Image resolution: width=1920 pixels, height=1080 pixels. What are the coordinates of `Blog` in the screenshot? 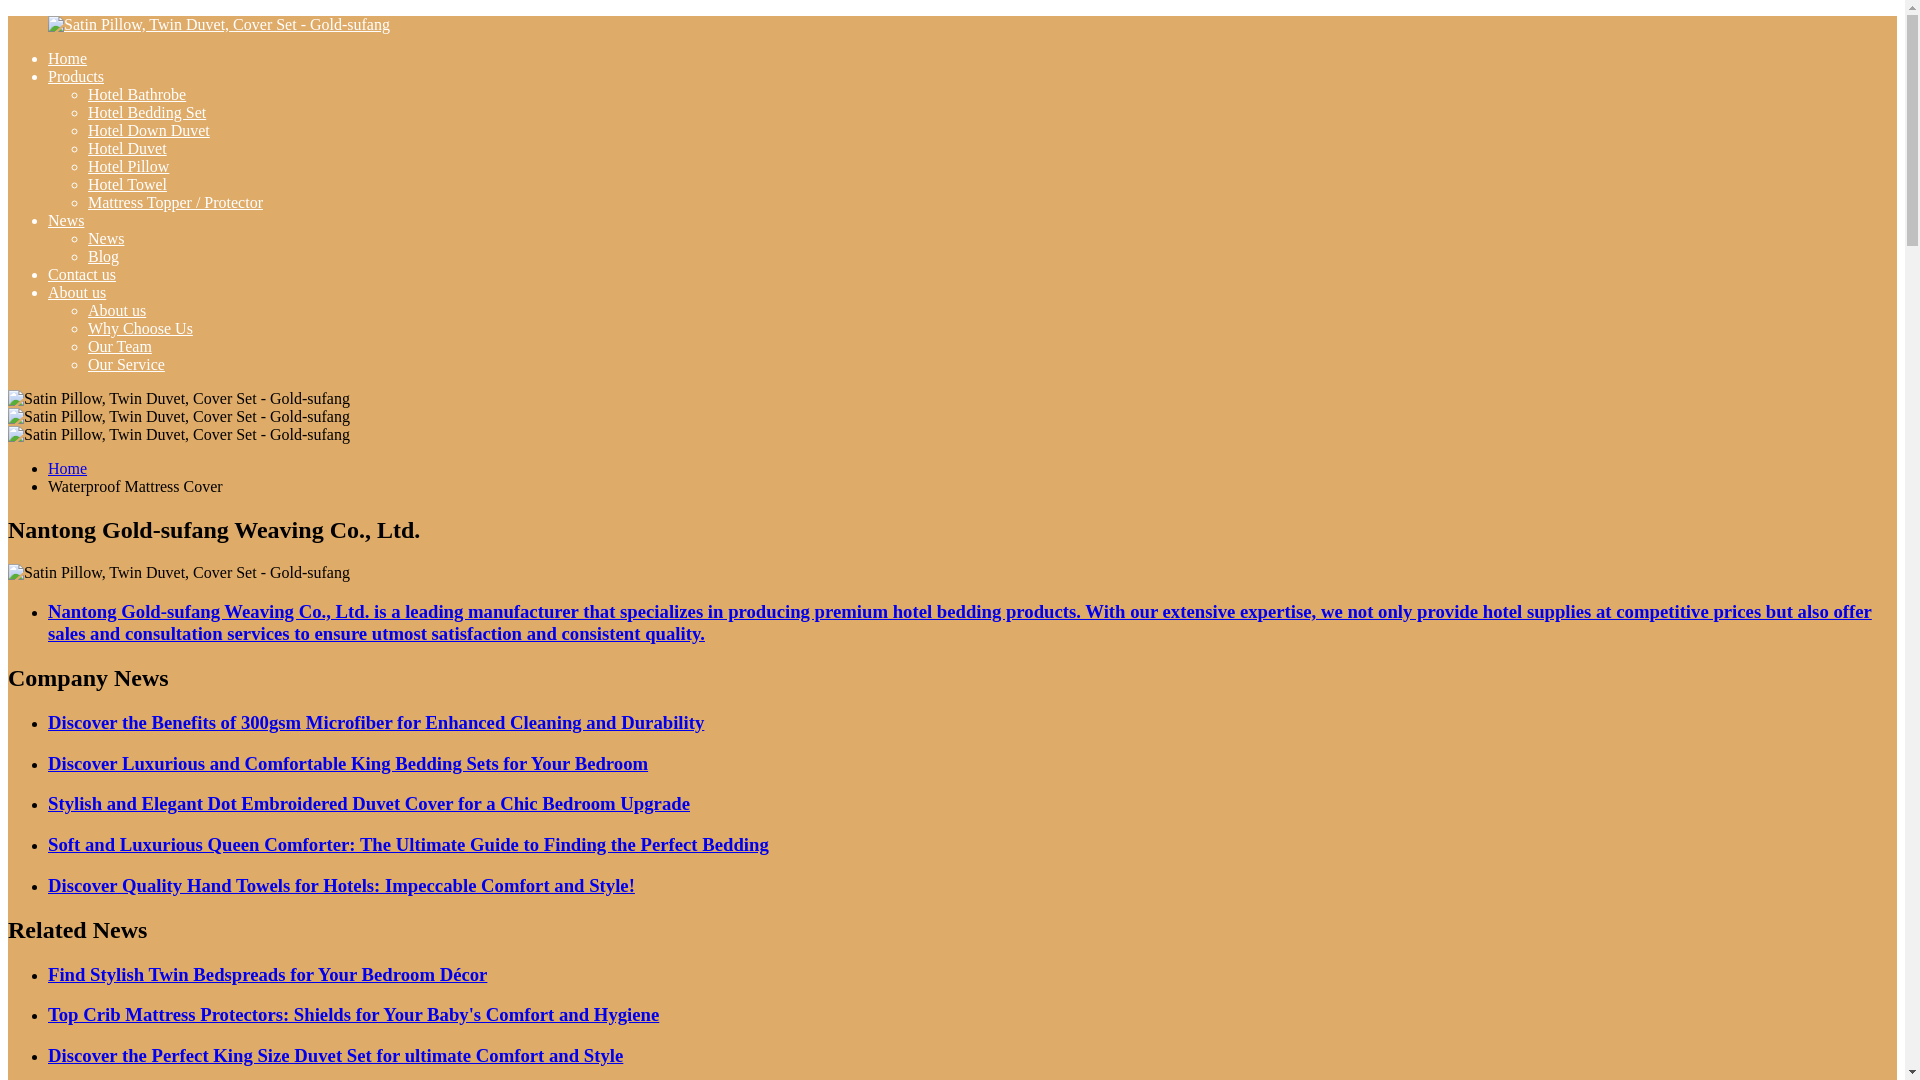 It's located at (104, 256).